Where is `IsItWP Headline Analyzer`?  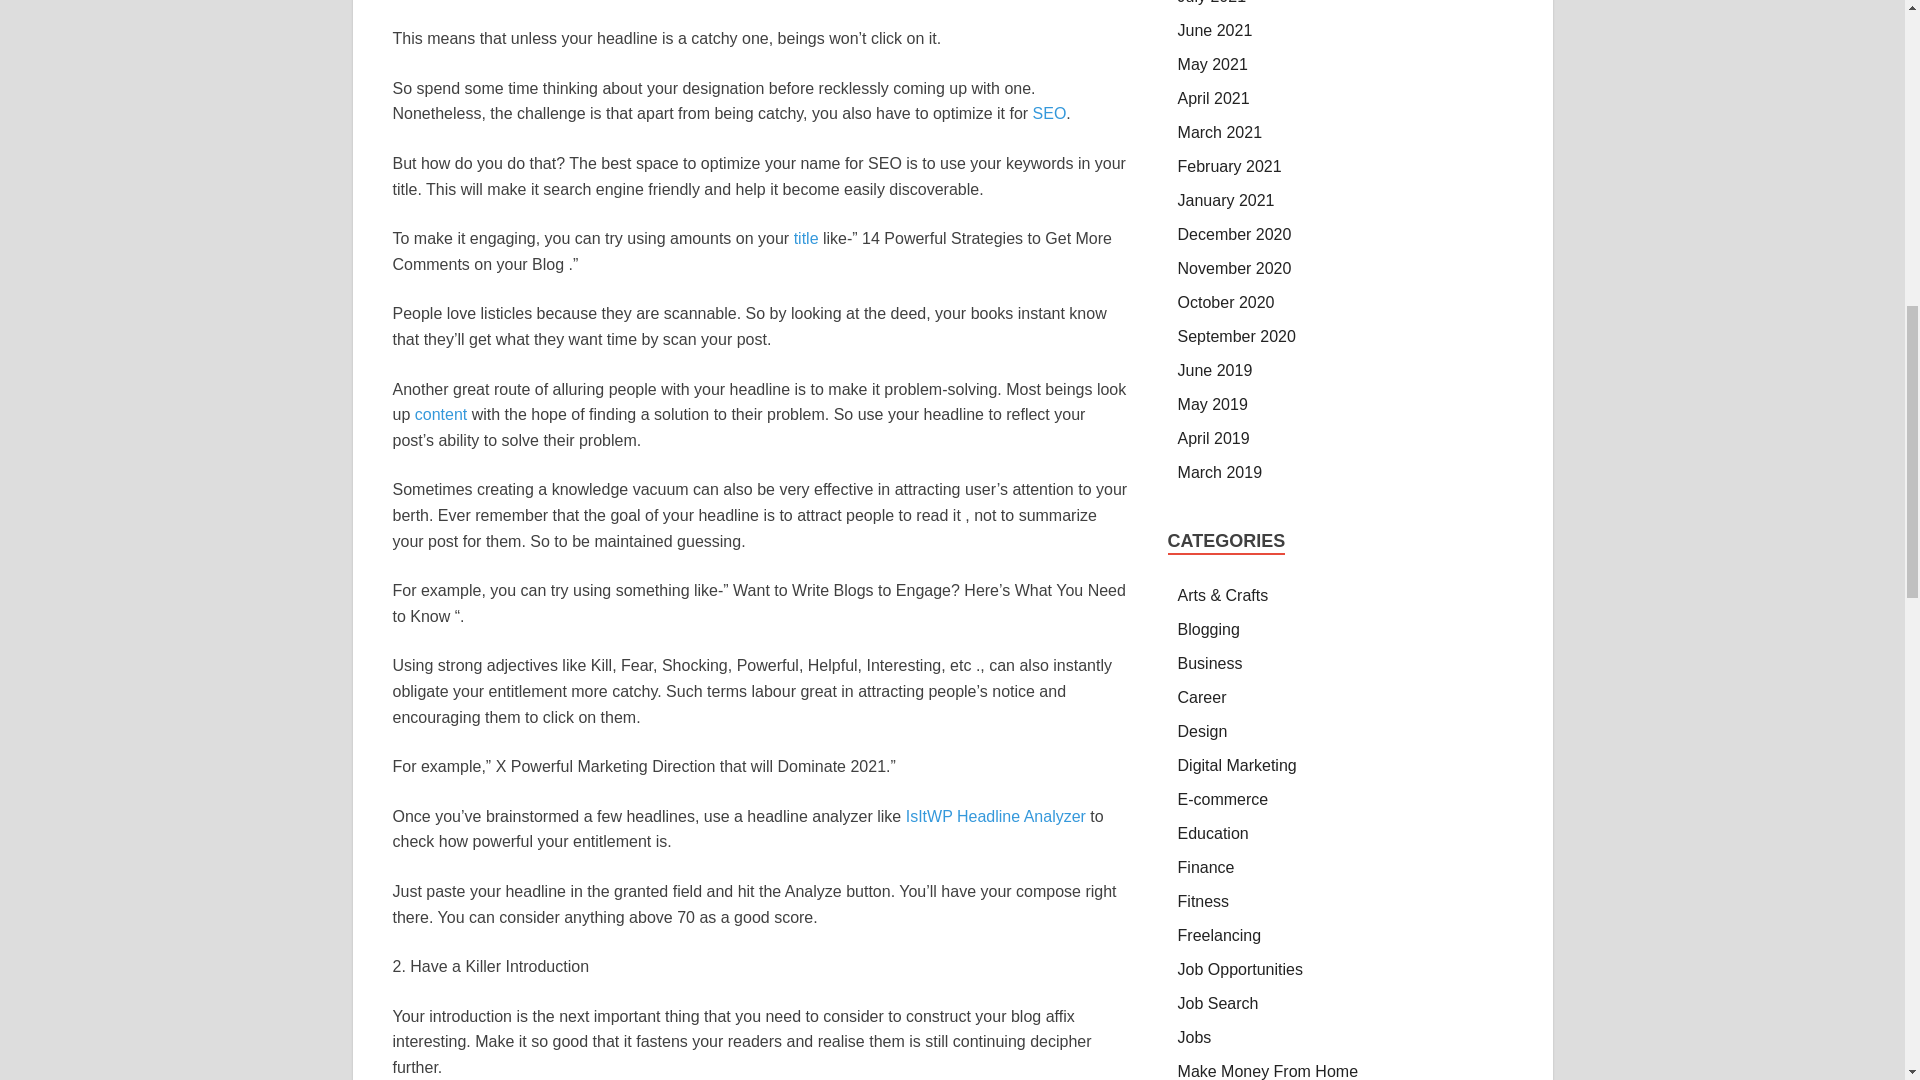 IsItWP Headline Analyzer is located at coordinates (996, 816).